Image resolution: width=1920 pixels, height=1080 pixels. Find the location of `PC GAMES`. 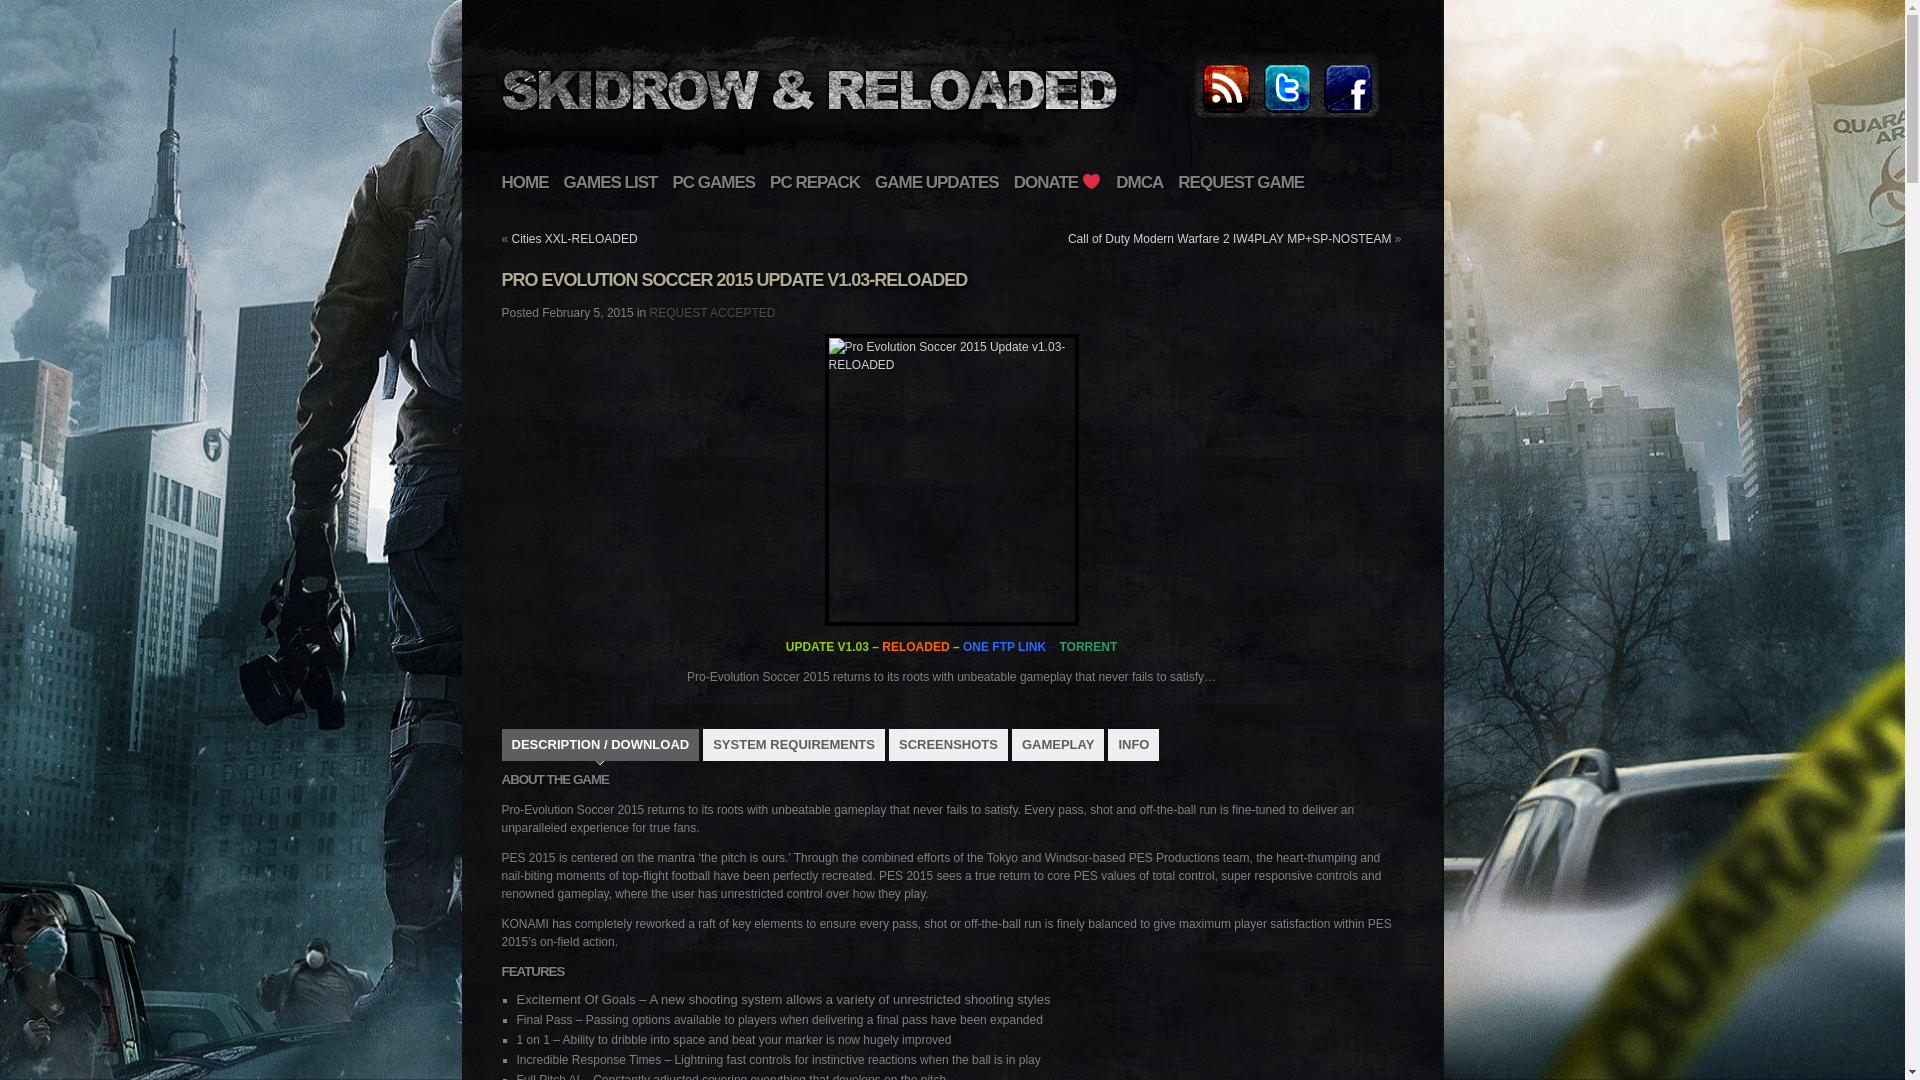

PC GAMES is located at coordinates (713, 182).